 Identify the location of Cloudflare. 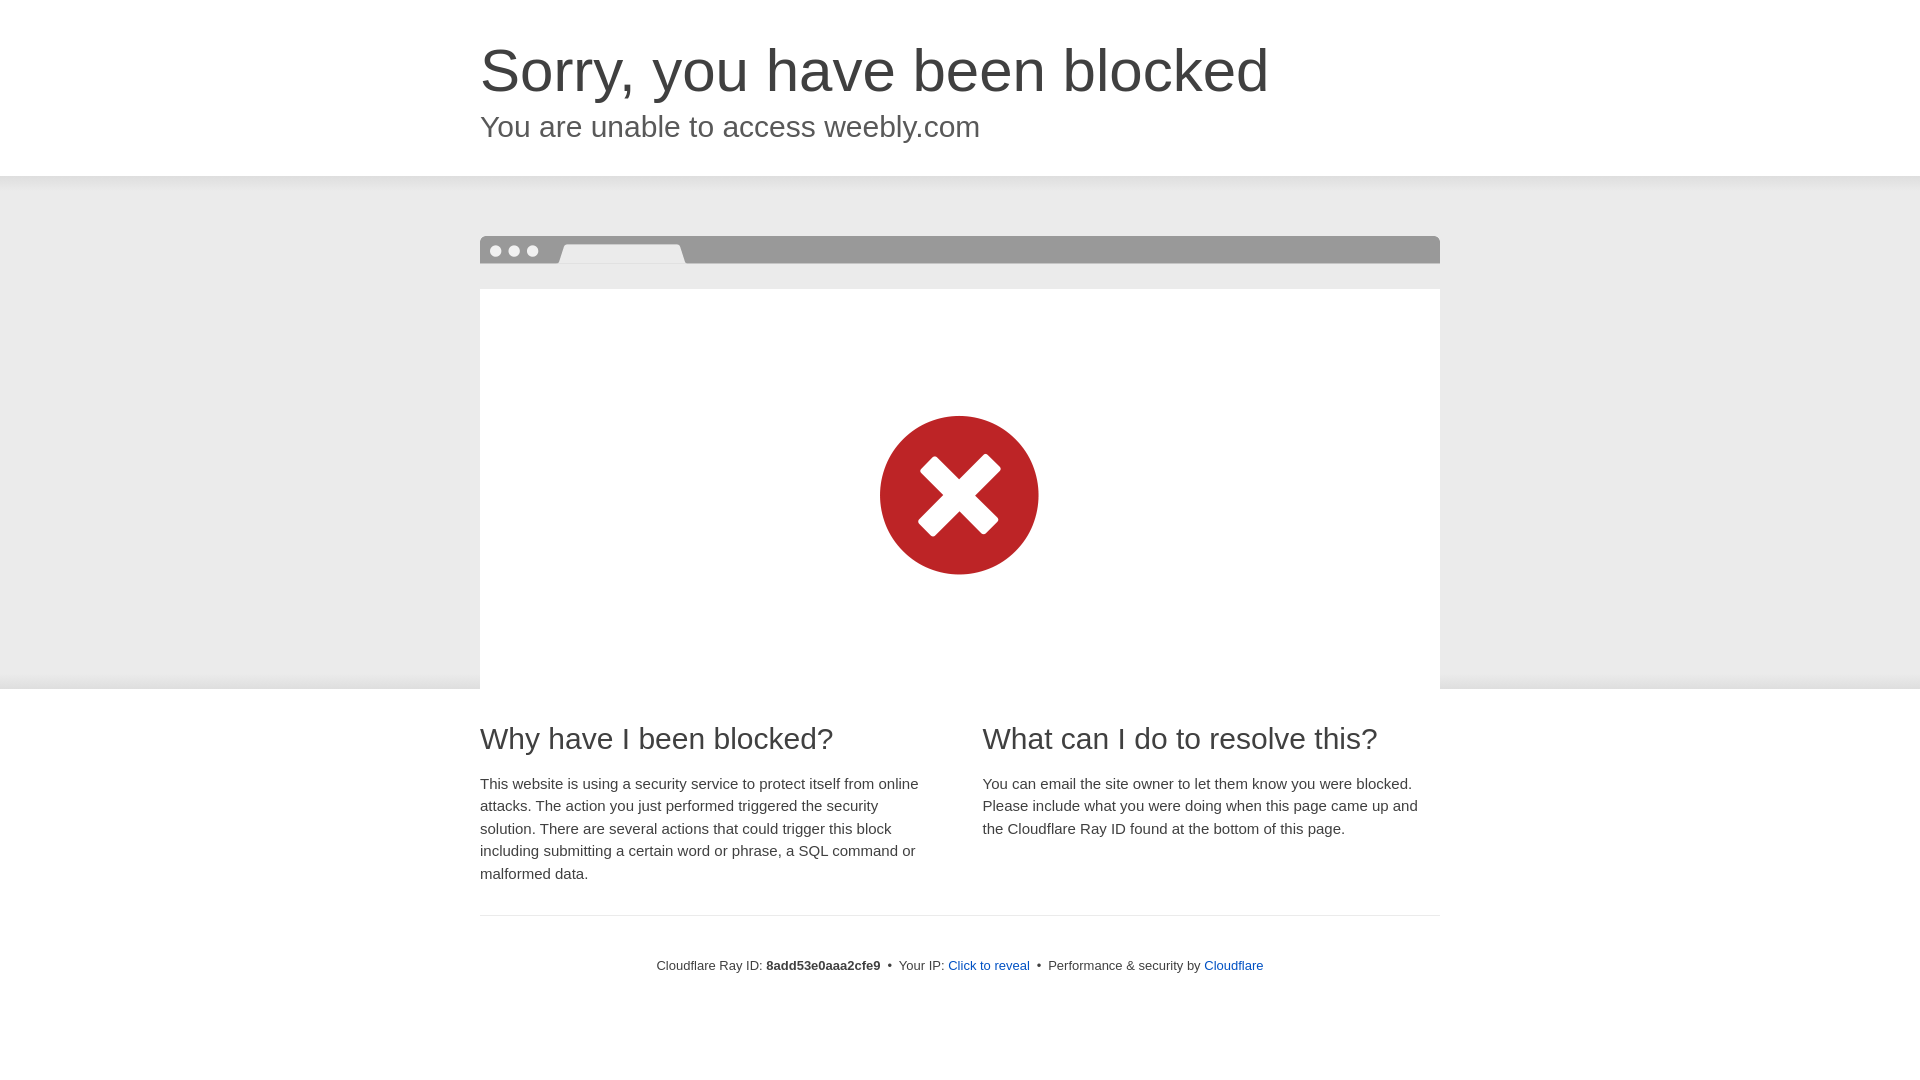
(1233, 965).